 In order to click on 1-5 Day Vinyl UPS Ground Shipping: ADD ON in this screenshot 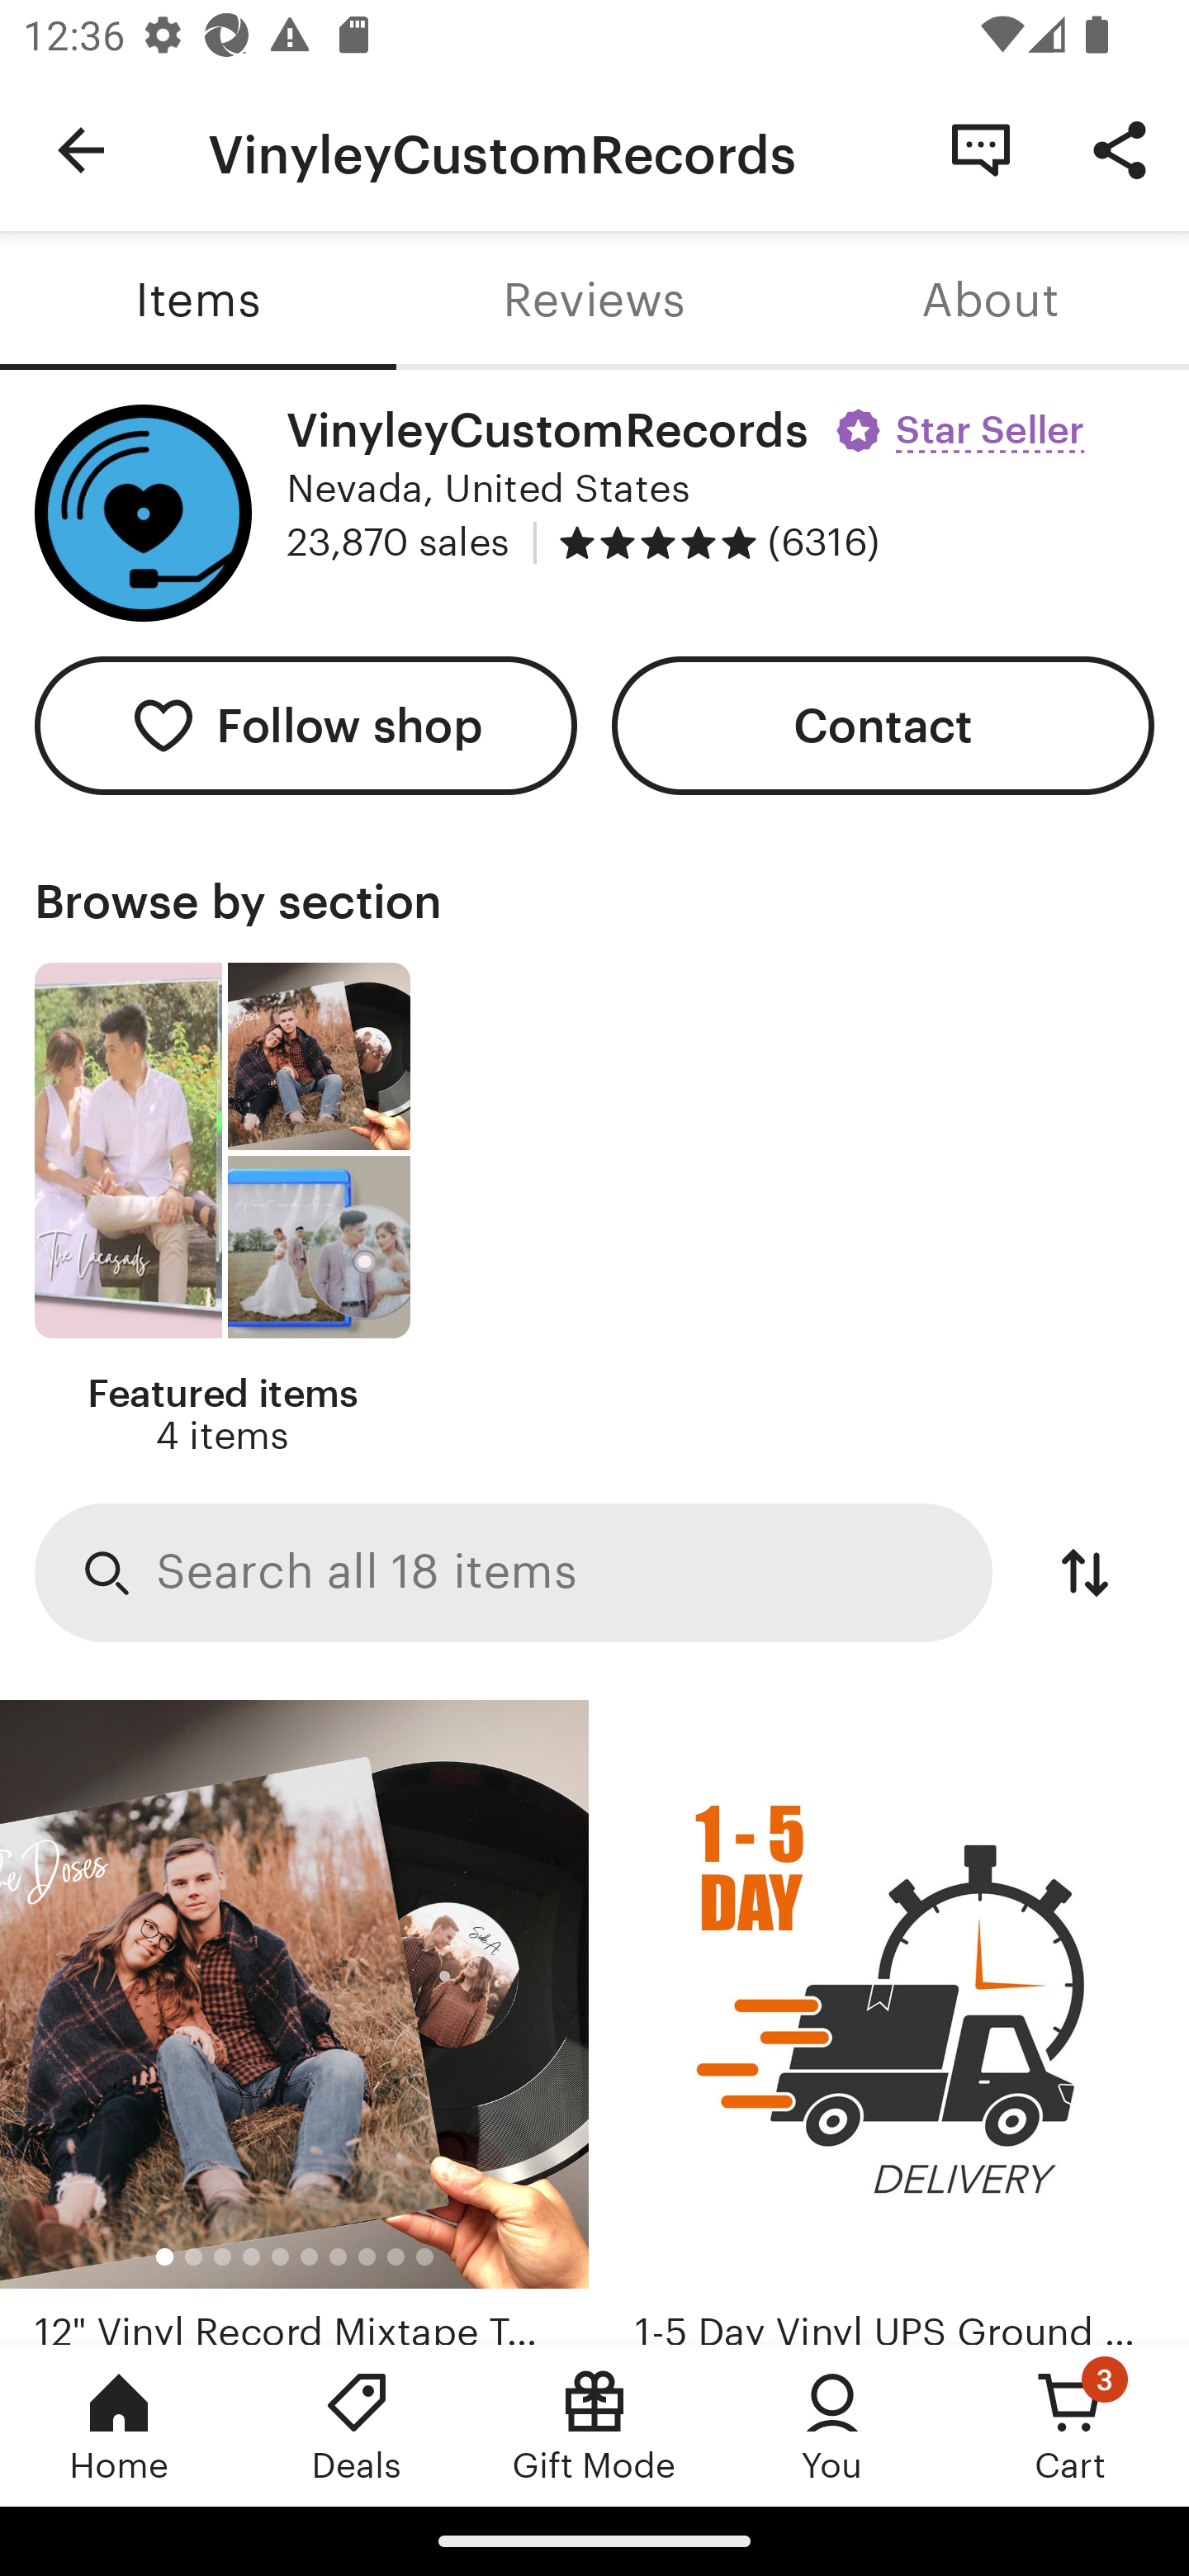, I will do `click(895, 2022)`.